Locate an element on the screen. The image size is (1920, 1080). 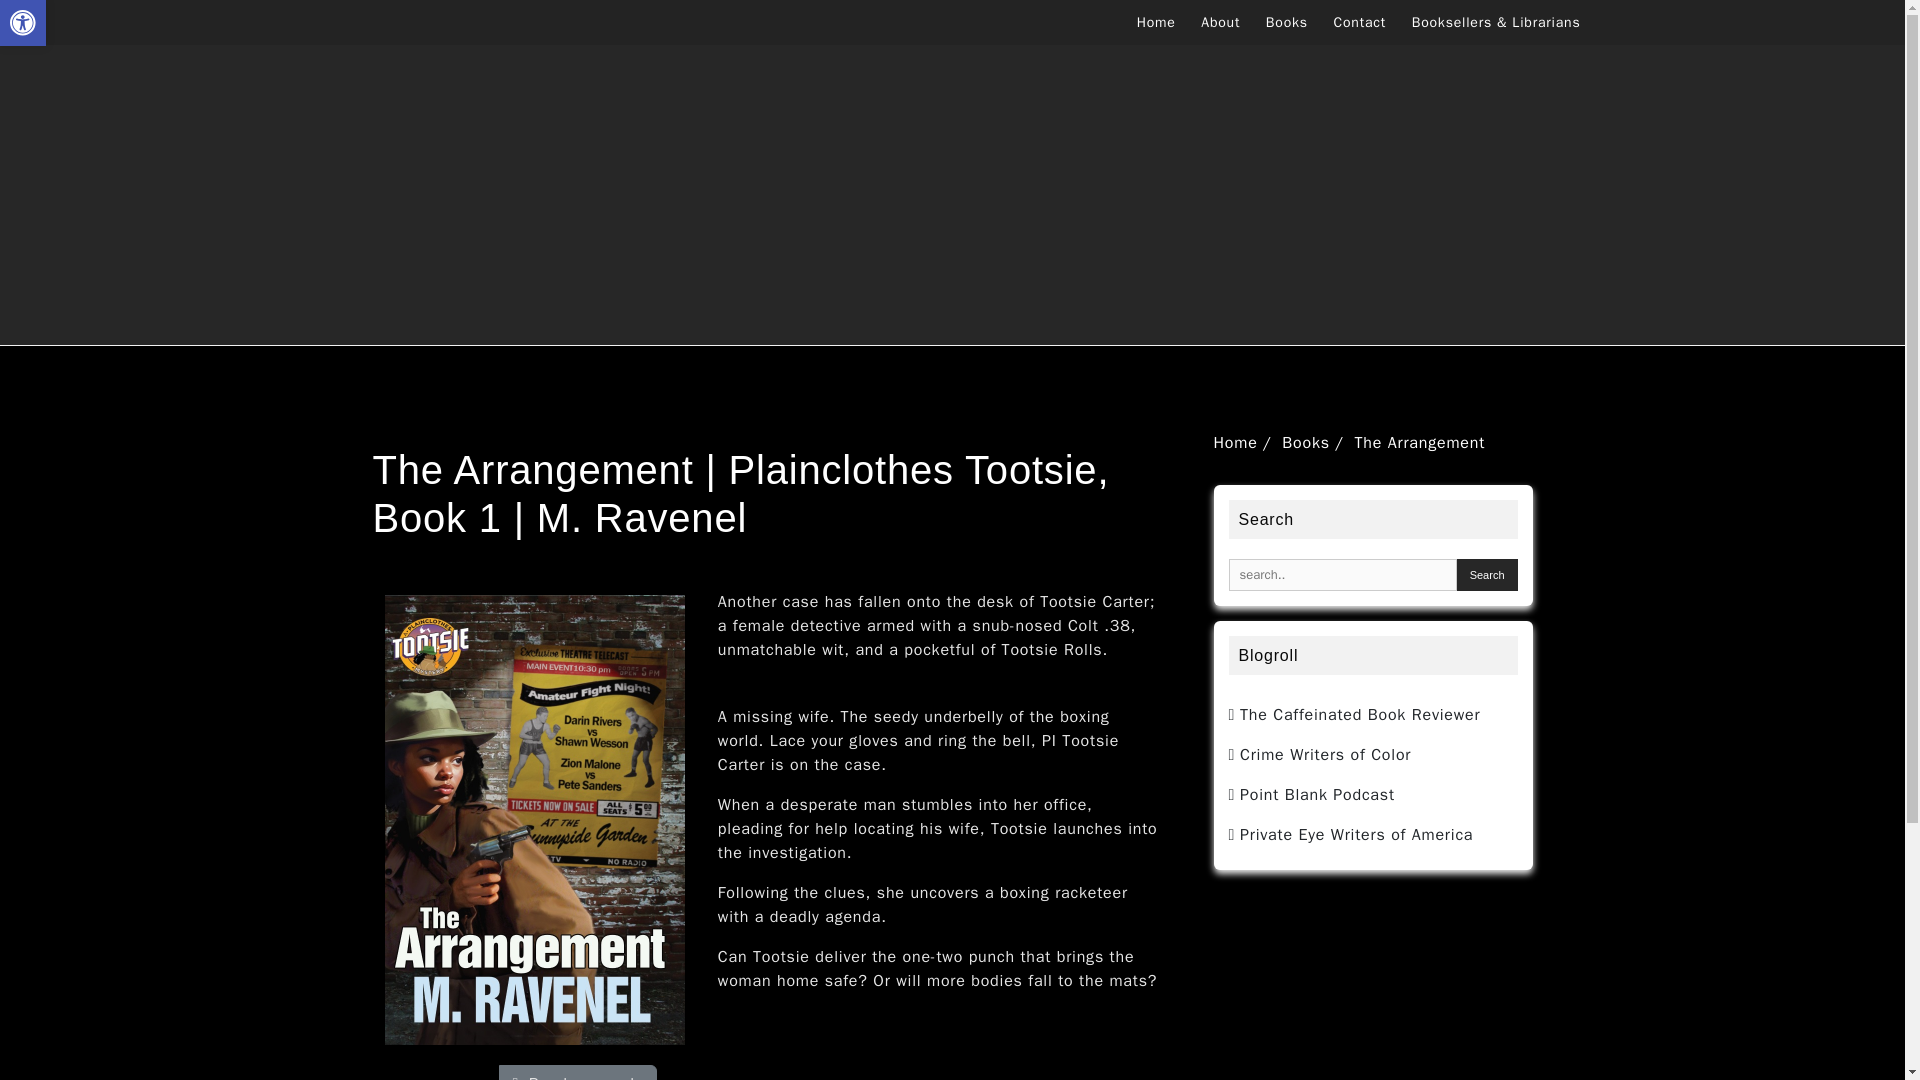
Books is located at coordinates (1305, 442).